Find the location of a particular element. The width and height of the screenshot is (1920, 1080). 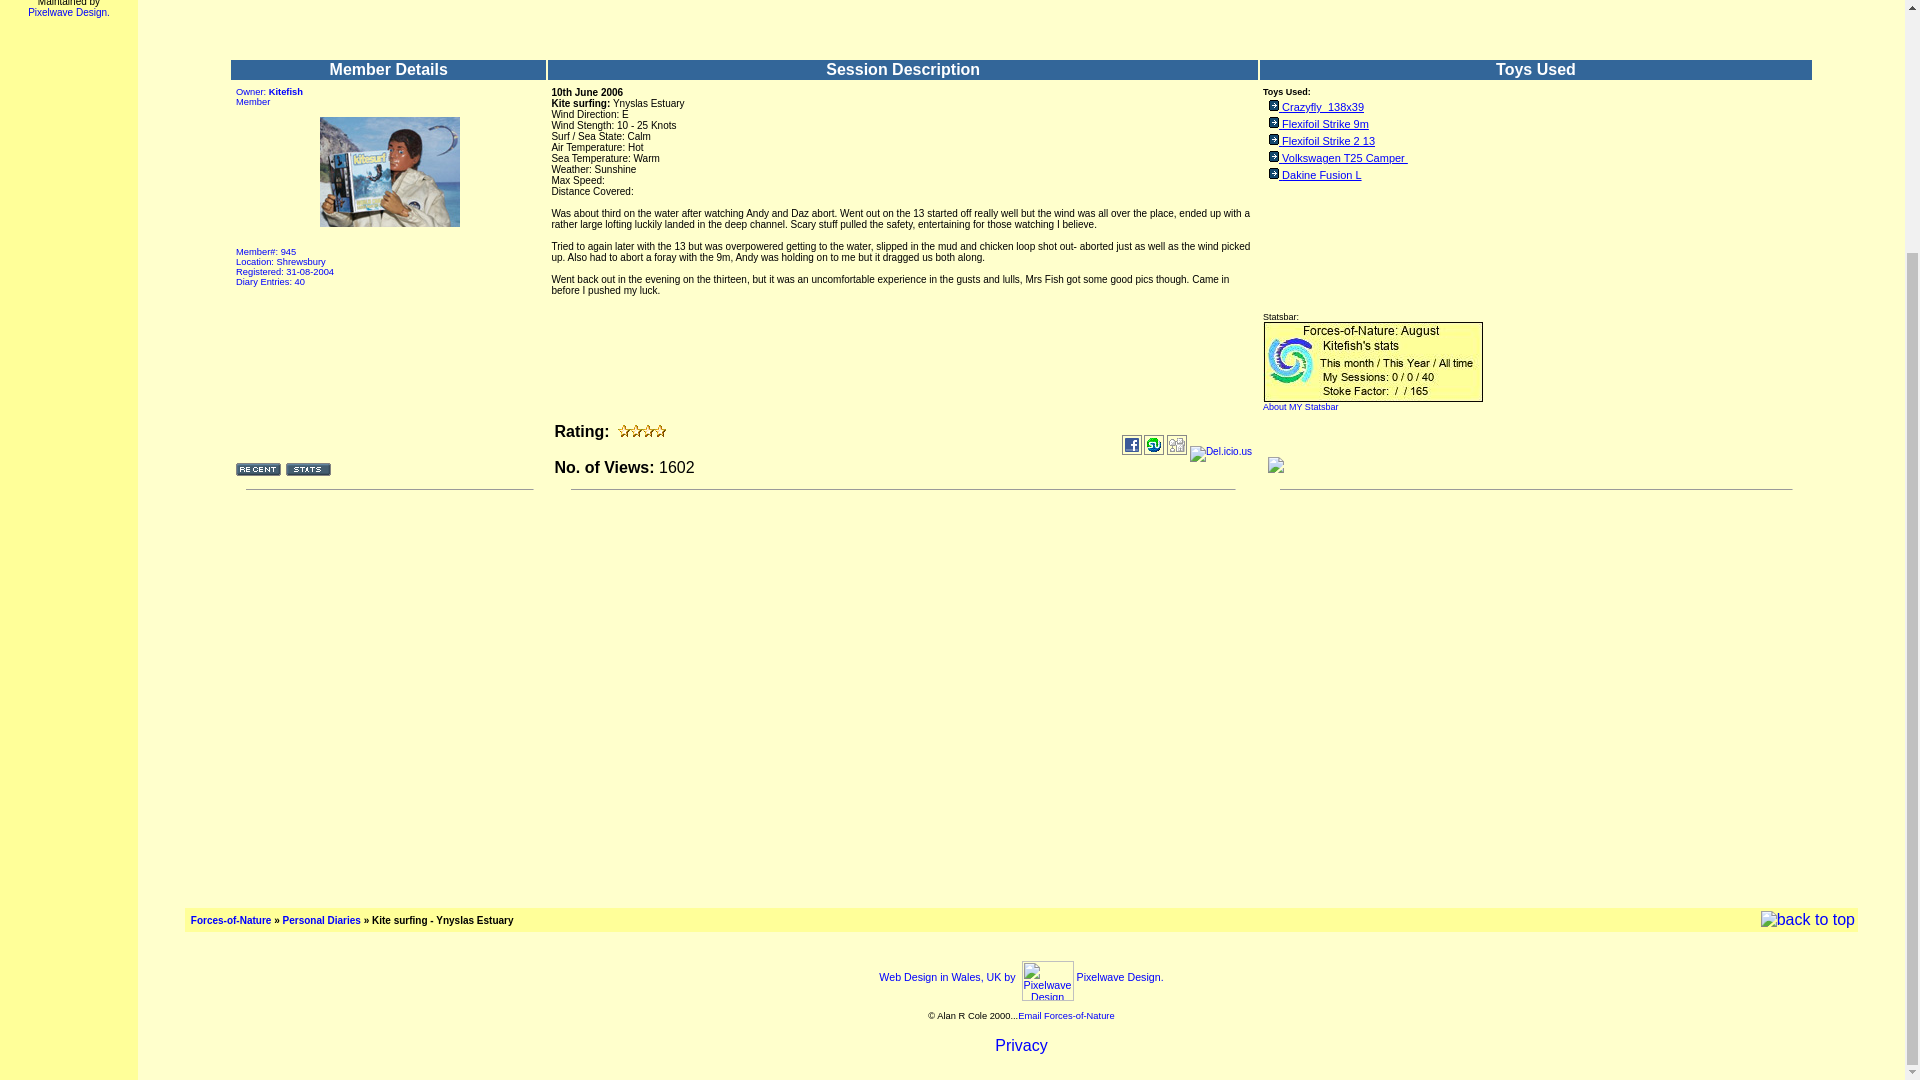

Flexifoil Strike 9m is located at coordinates (1325, 123).